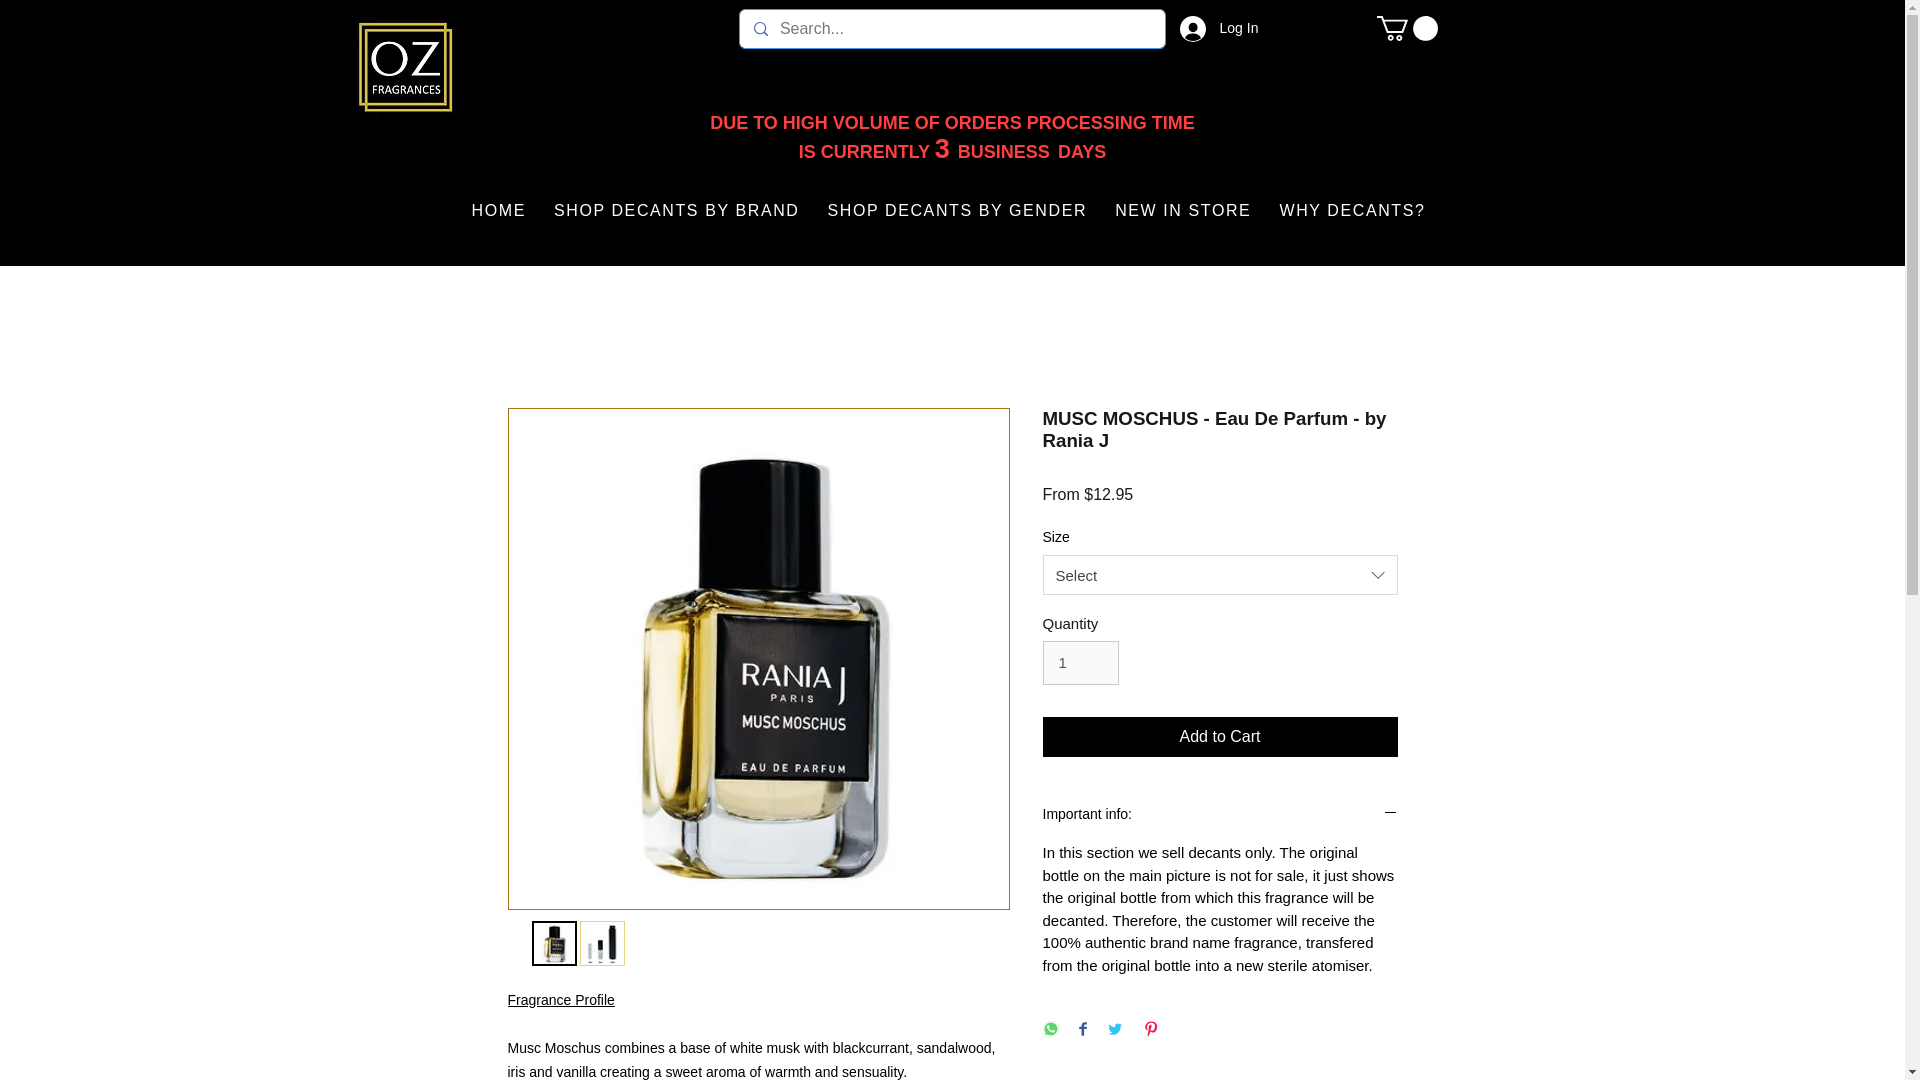 This screenshot has width=1920, height=1080. Describe the element at coordinates (498, 211) in the screenshot. I see `HOME` at that location.